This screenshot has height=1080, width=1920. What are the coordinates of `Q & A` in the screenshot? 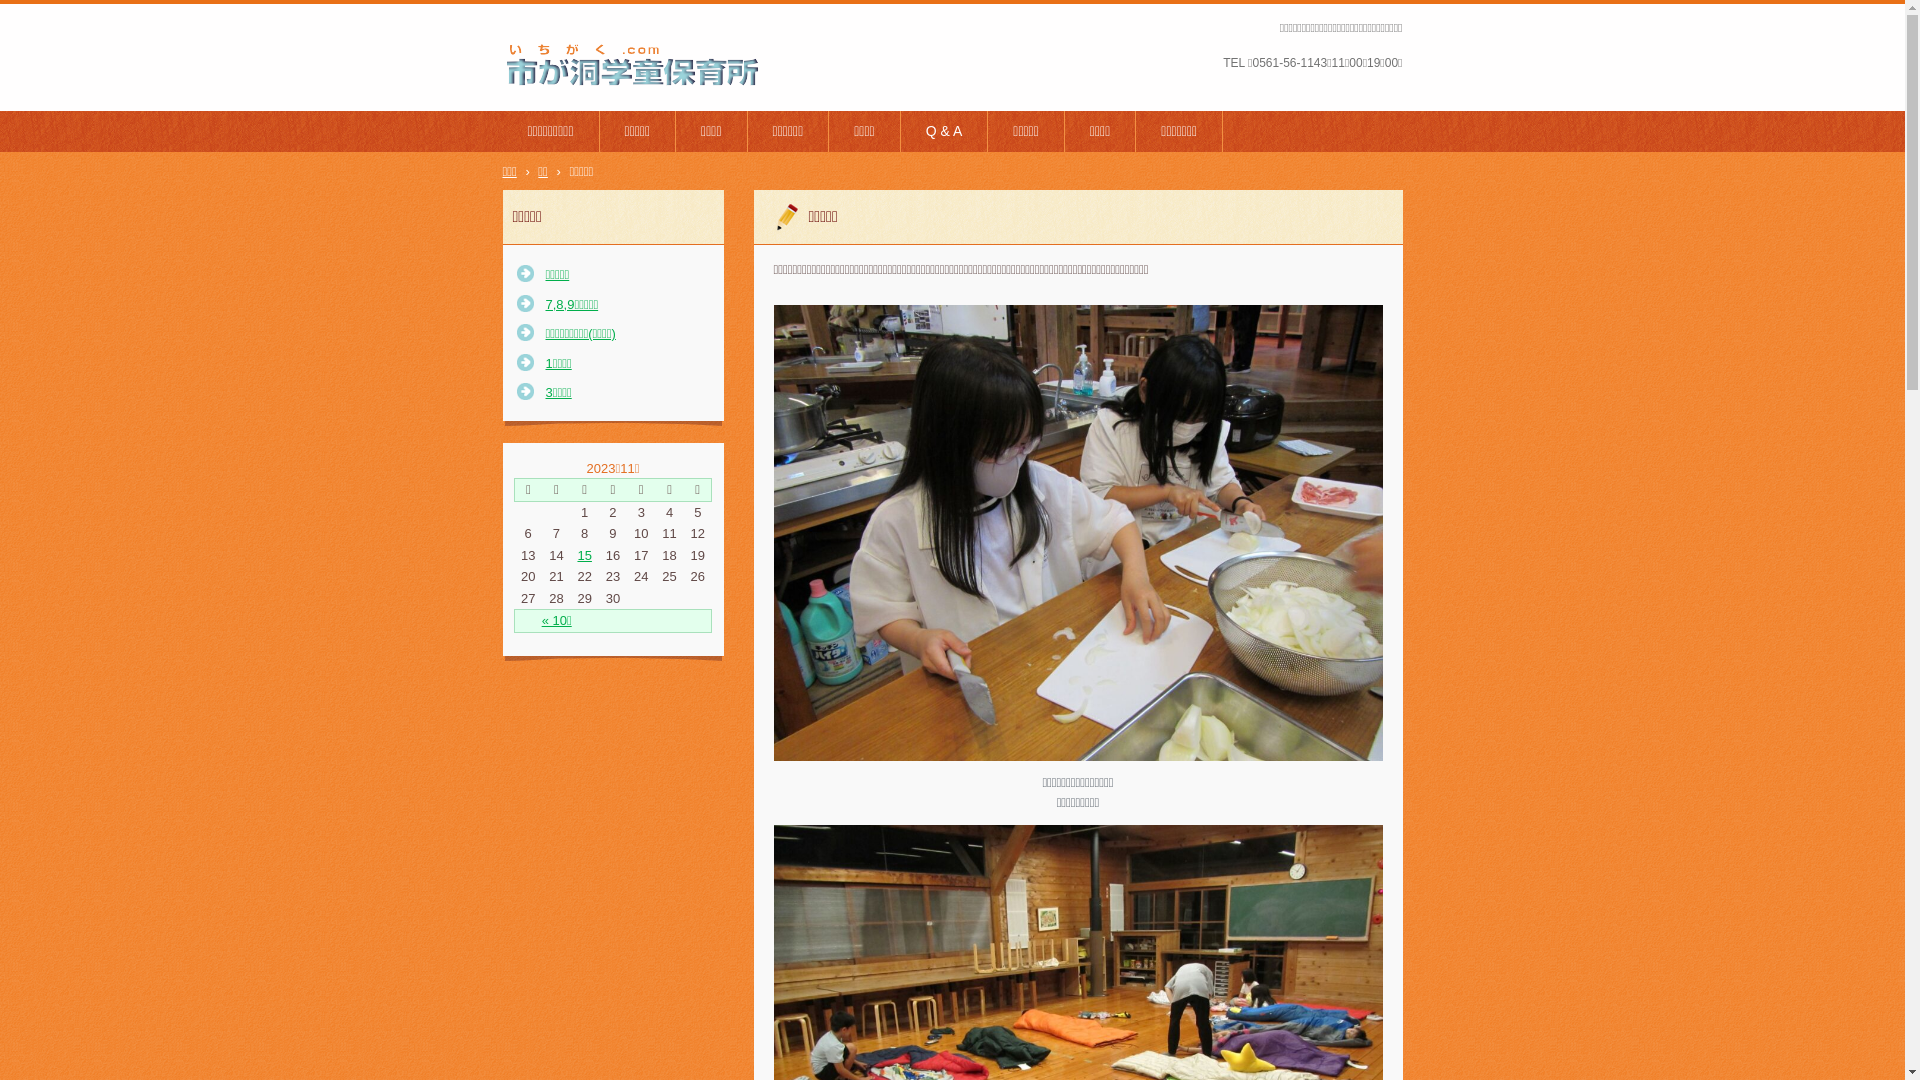 It's located at (944, 132).